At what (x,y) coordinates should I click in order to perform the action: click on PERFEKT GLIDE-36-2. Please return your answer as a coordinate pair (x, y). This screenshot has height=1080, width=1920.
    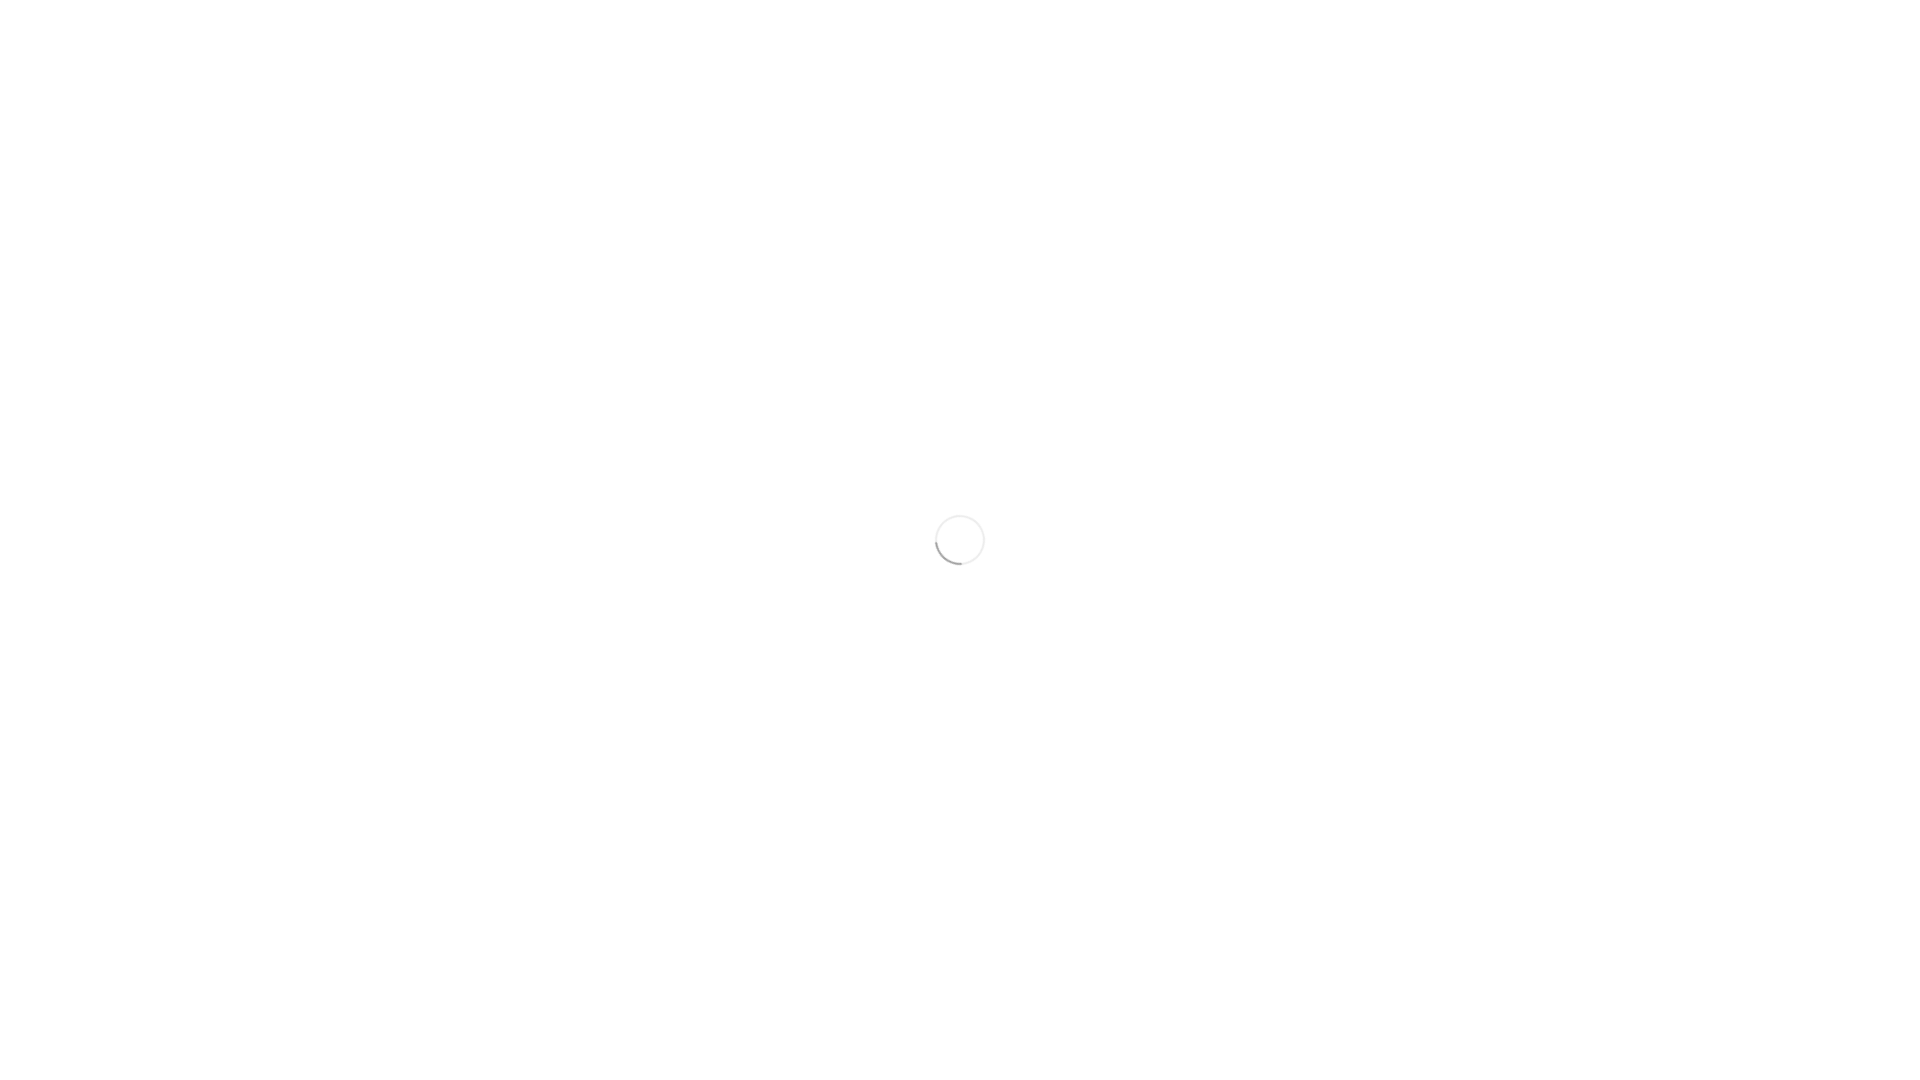
    Looking at the image, I should click on (254, 127).